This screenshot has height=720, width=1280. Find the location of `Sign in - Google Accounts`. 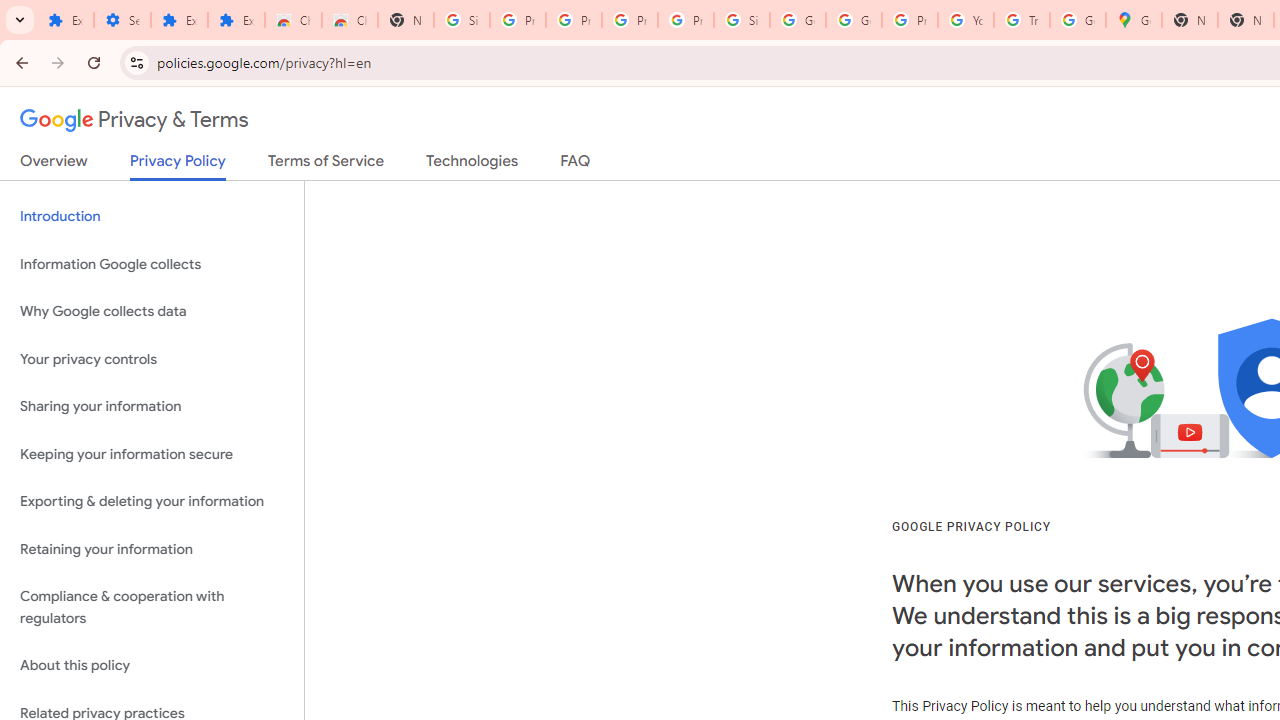

Sign in - Google Accounts is located at coordinates (462, 20).